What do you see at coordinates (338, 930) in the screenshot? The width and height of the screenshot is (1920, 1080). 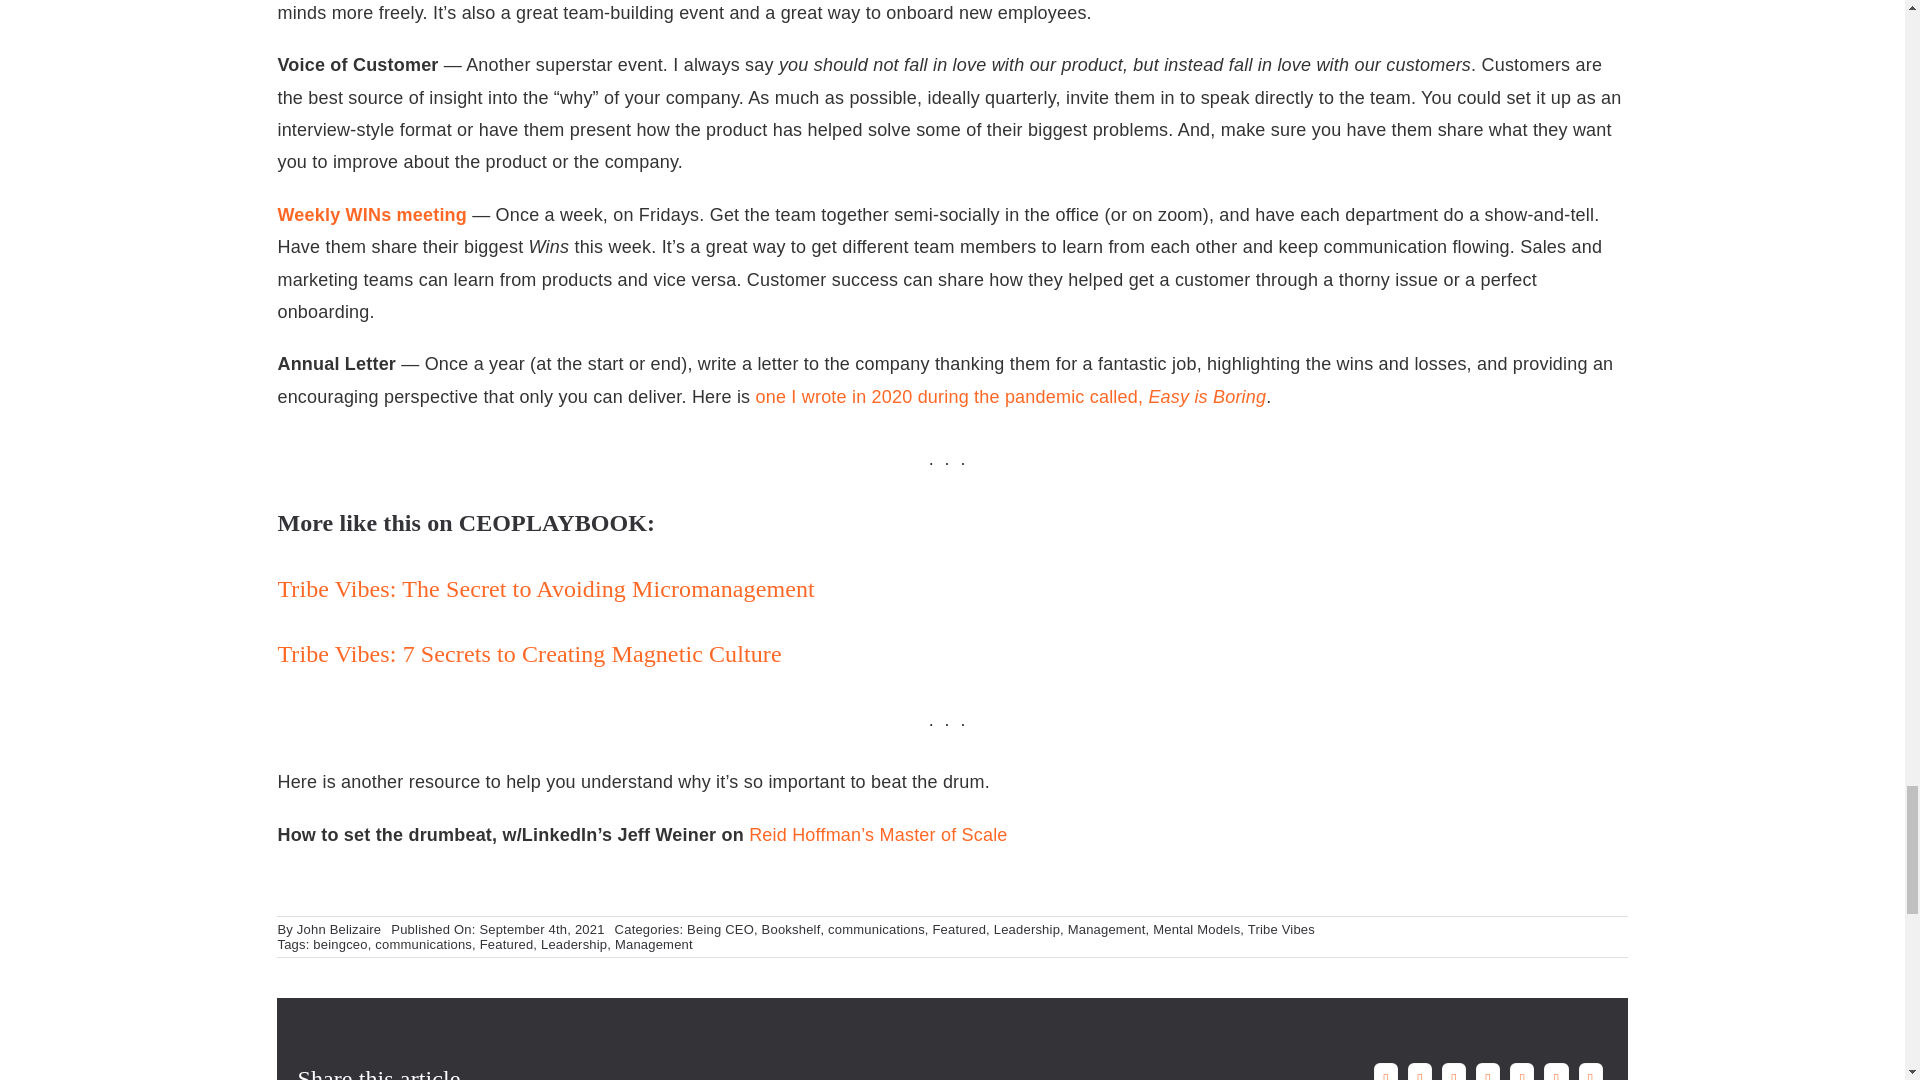 I see `Posts by John Belizaire` at bounding box center [338, 930].